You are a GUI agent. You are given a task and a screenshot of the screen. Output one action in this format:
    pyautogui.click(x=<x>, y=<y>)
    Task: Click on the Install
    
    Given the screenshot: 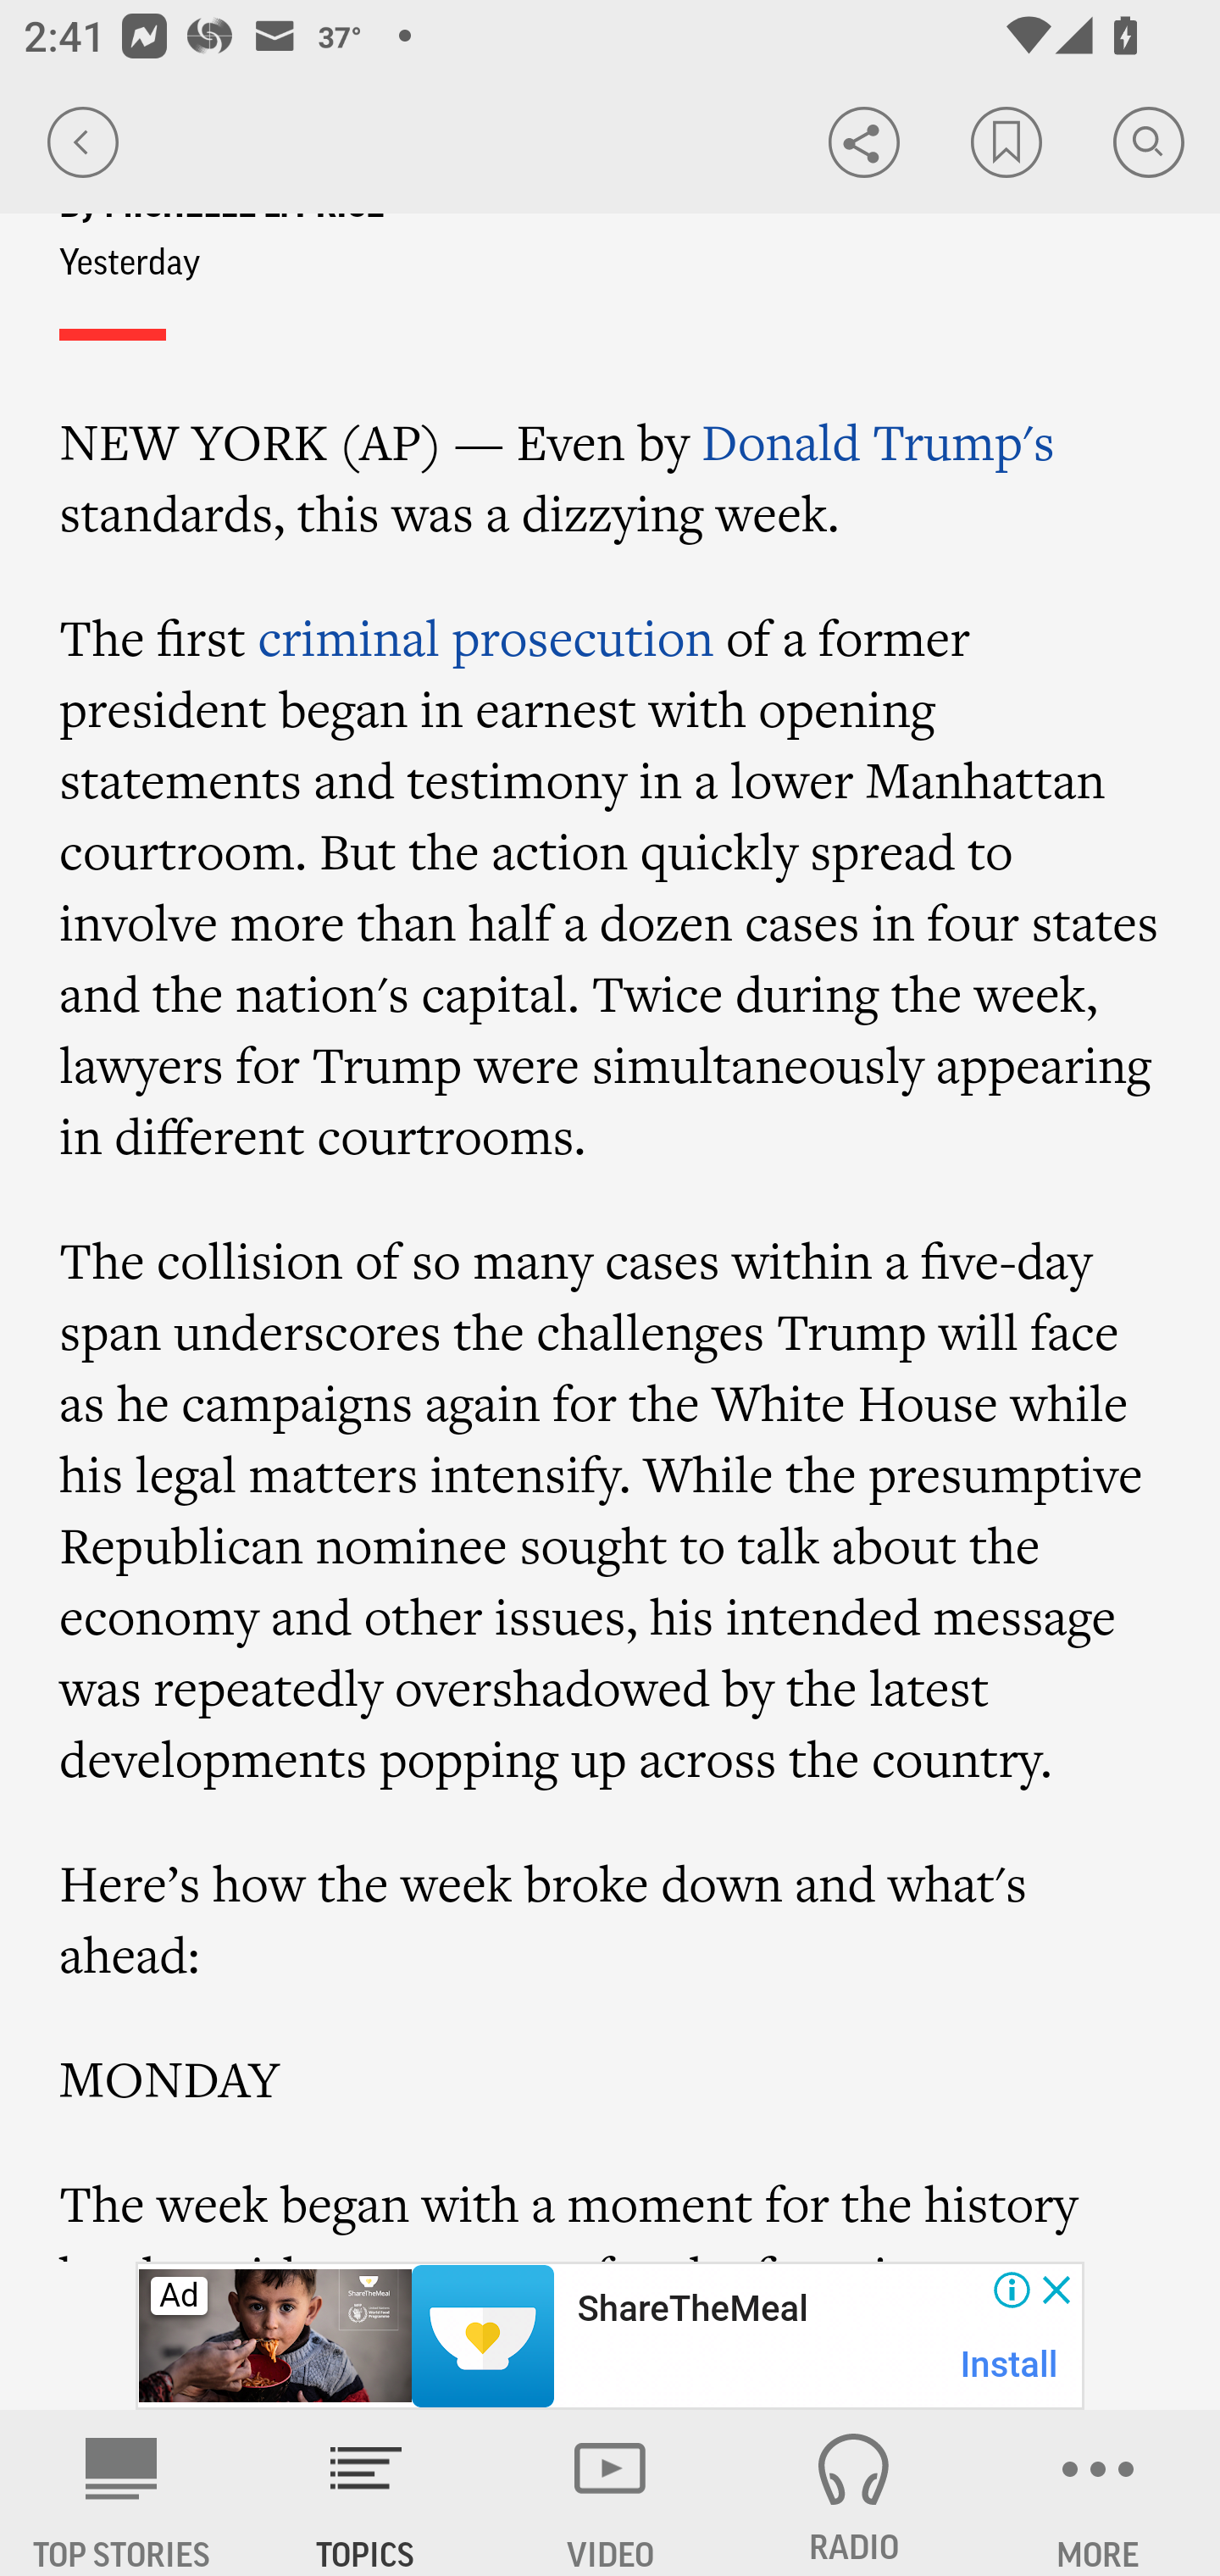 What is the action you would take?
    pyautogui.click(x=1010, y=2364)
    